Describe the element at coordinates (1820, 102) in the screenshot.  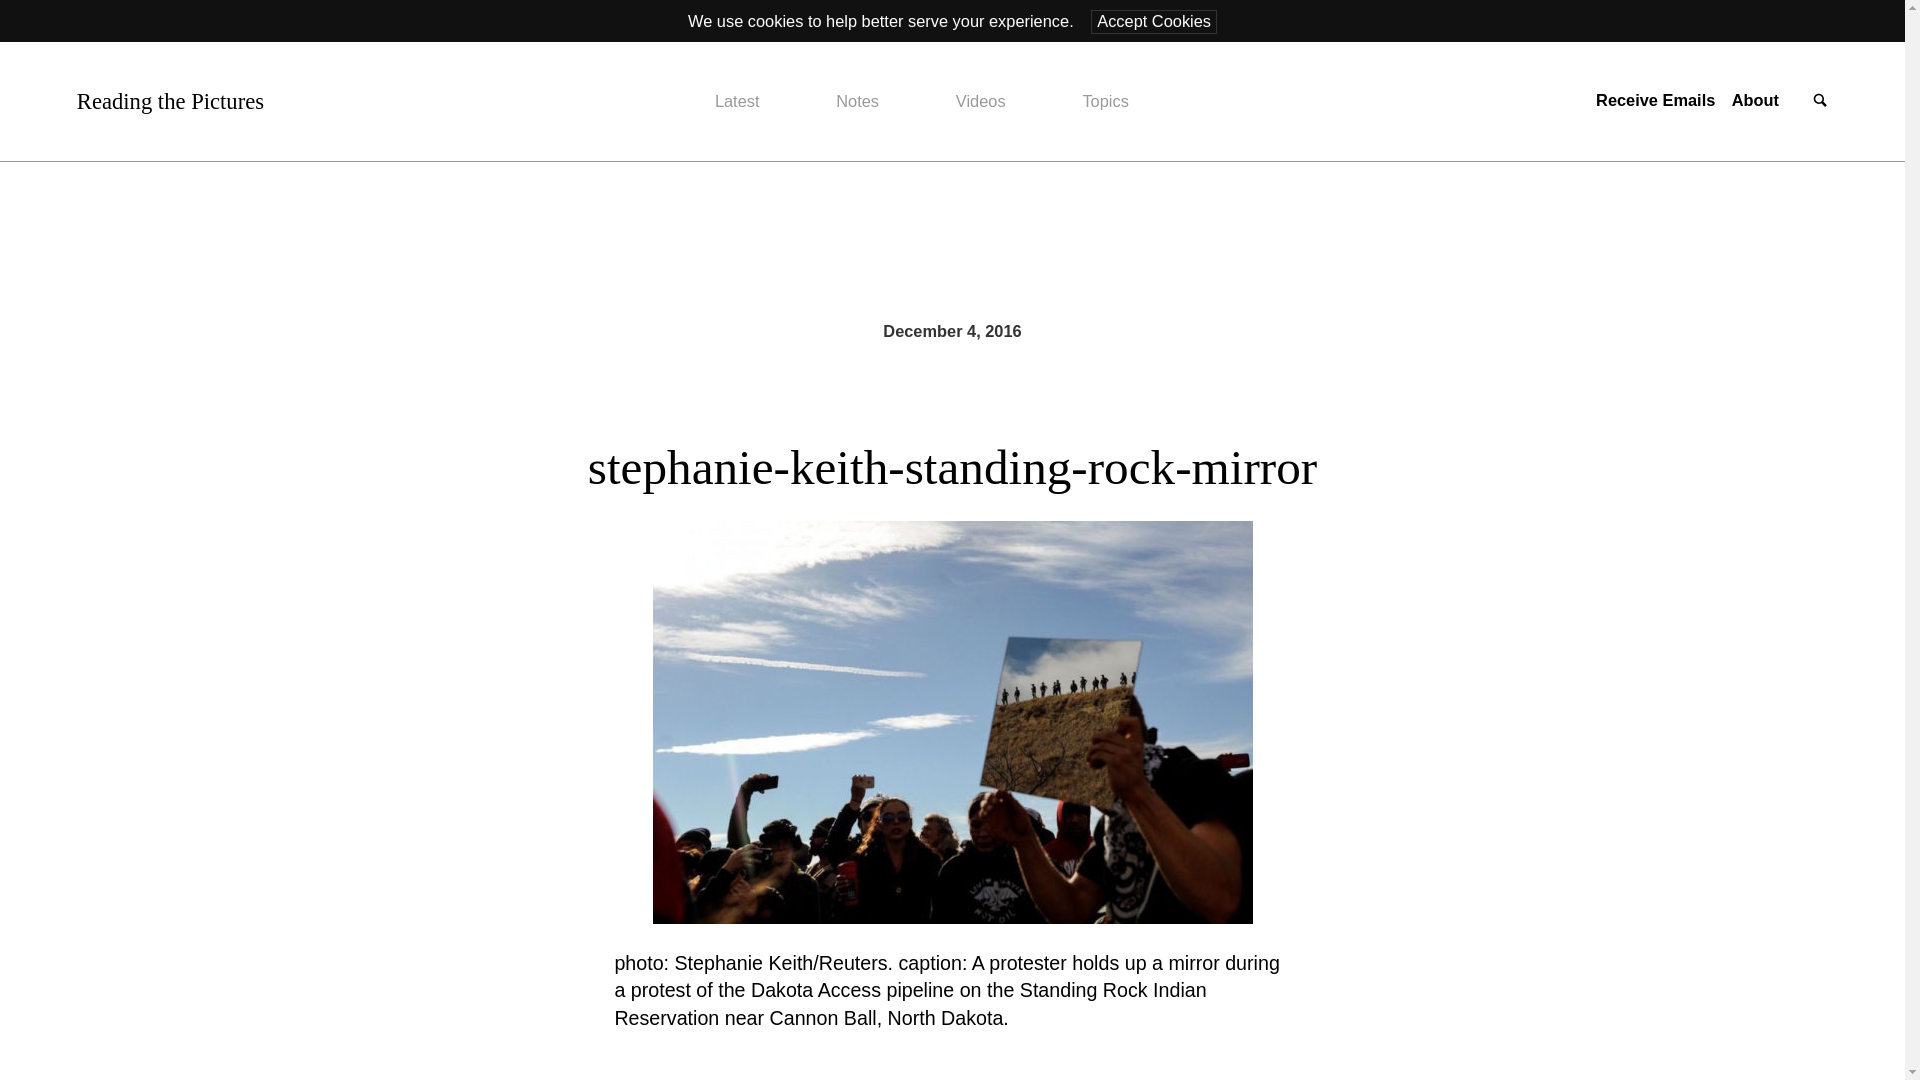
I see `search` at that location.